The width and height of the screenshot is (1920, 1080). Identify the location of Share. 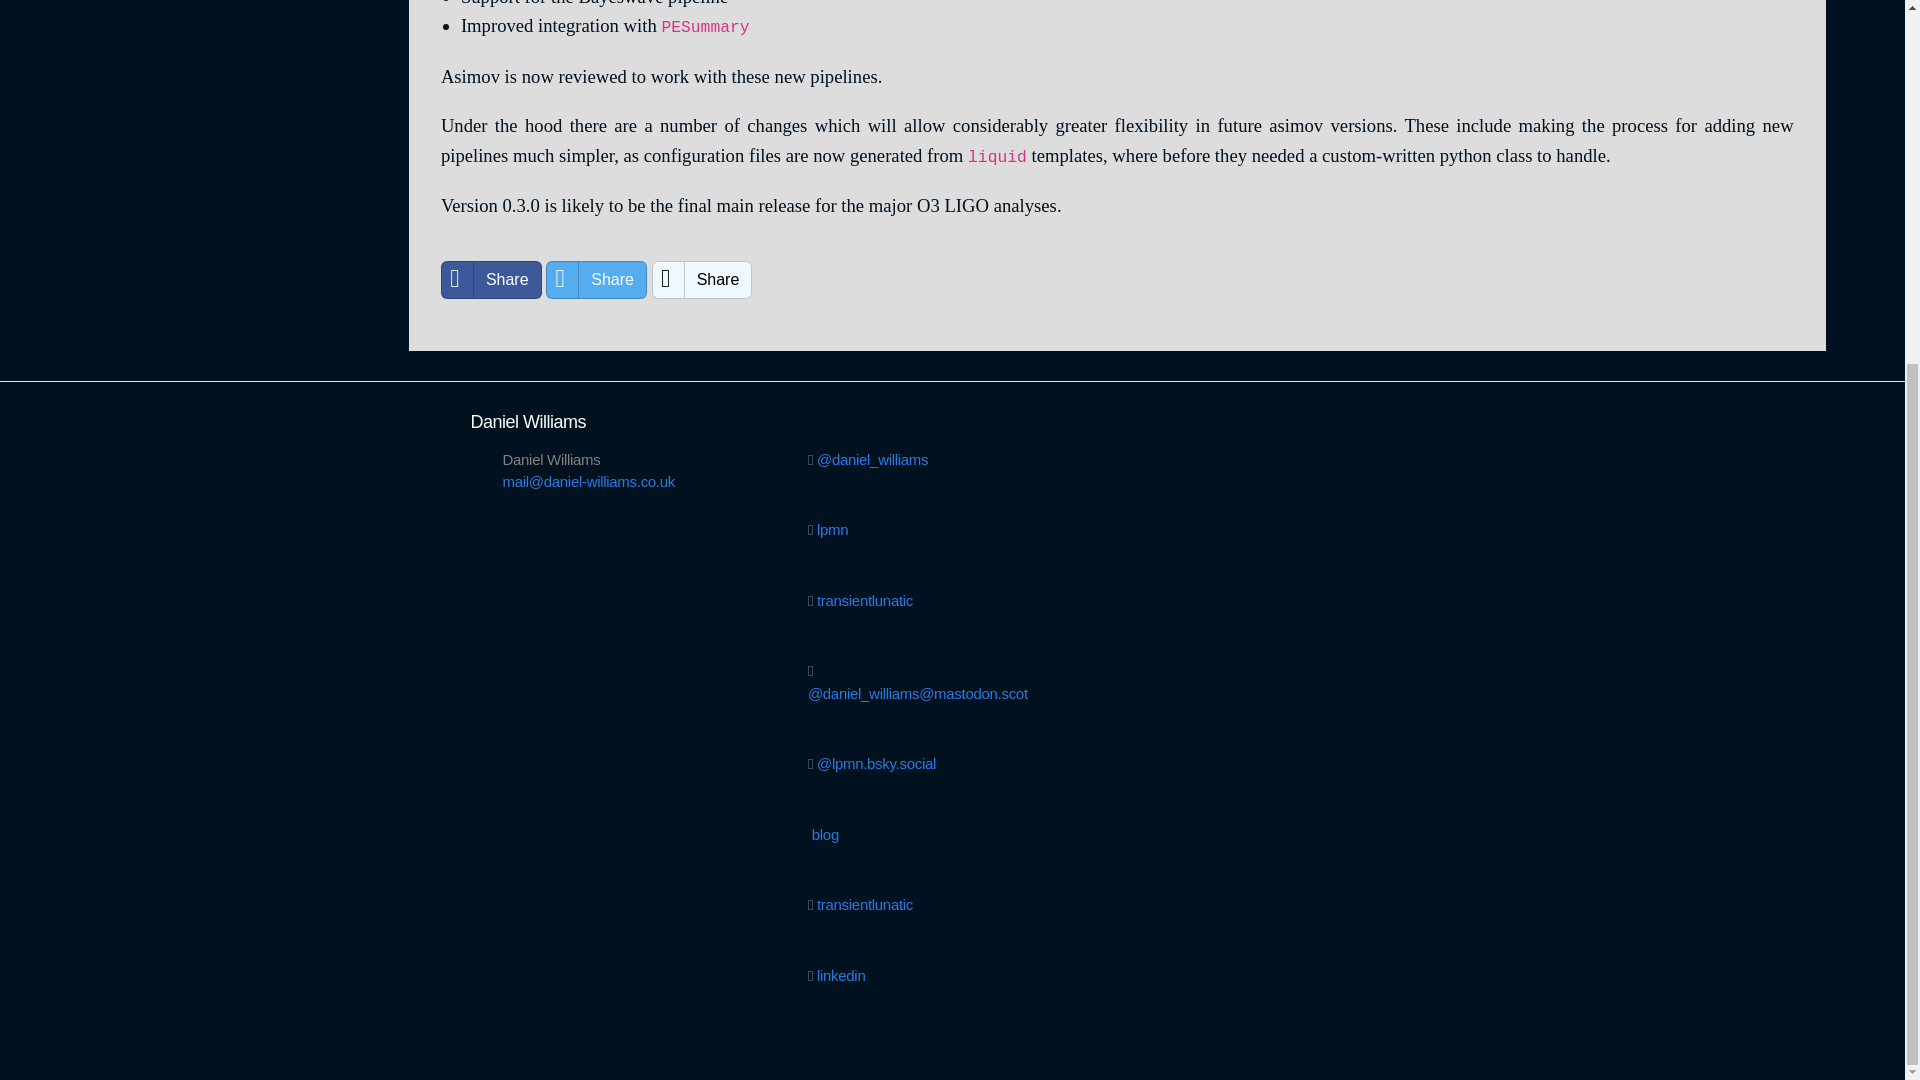
(491, 280).